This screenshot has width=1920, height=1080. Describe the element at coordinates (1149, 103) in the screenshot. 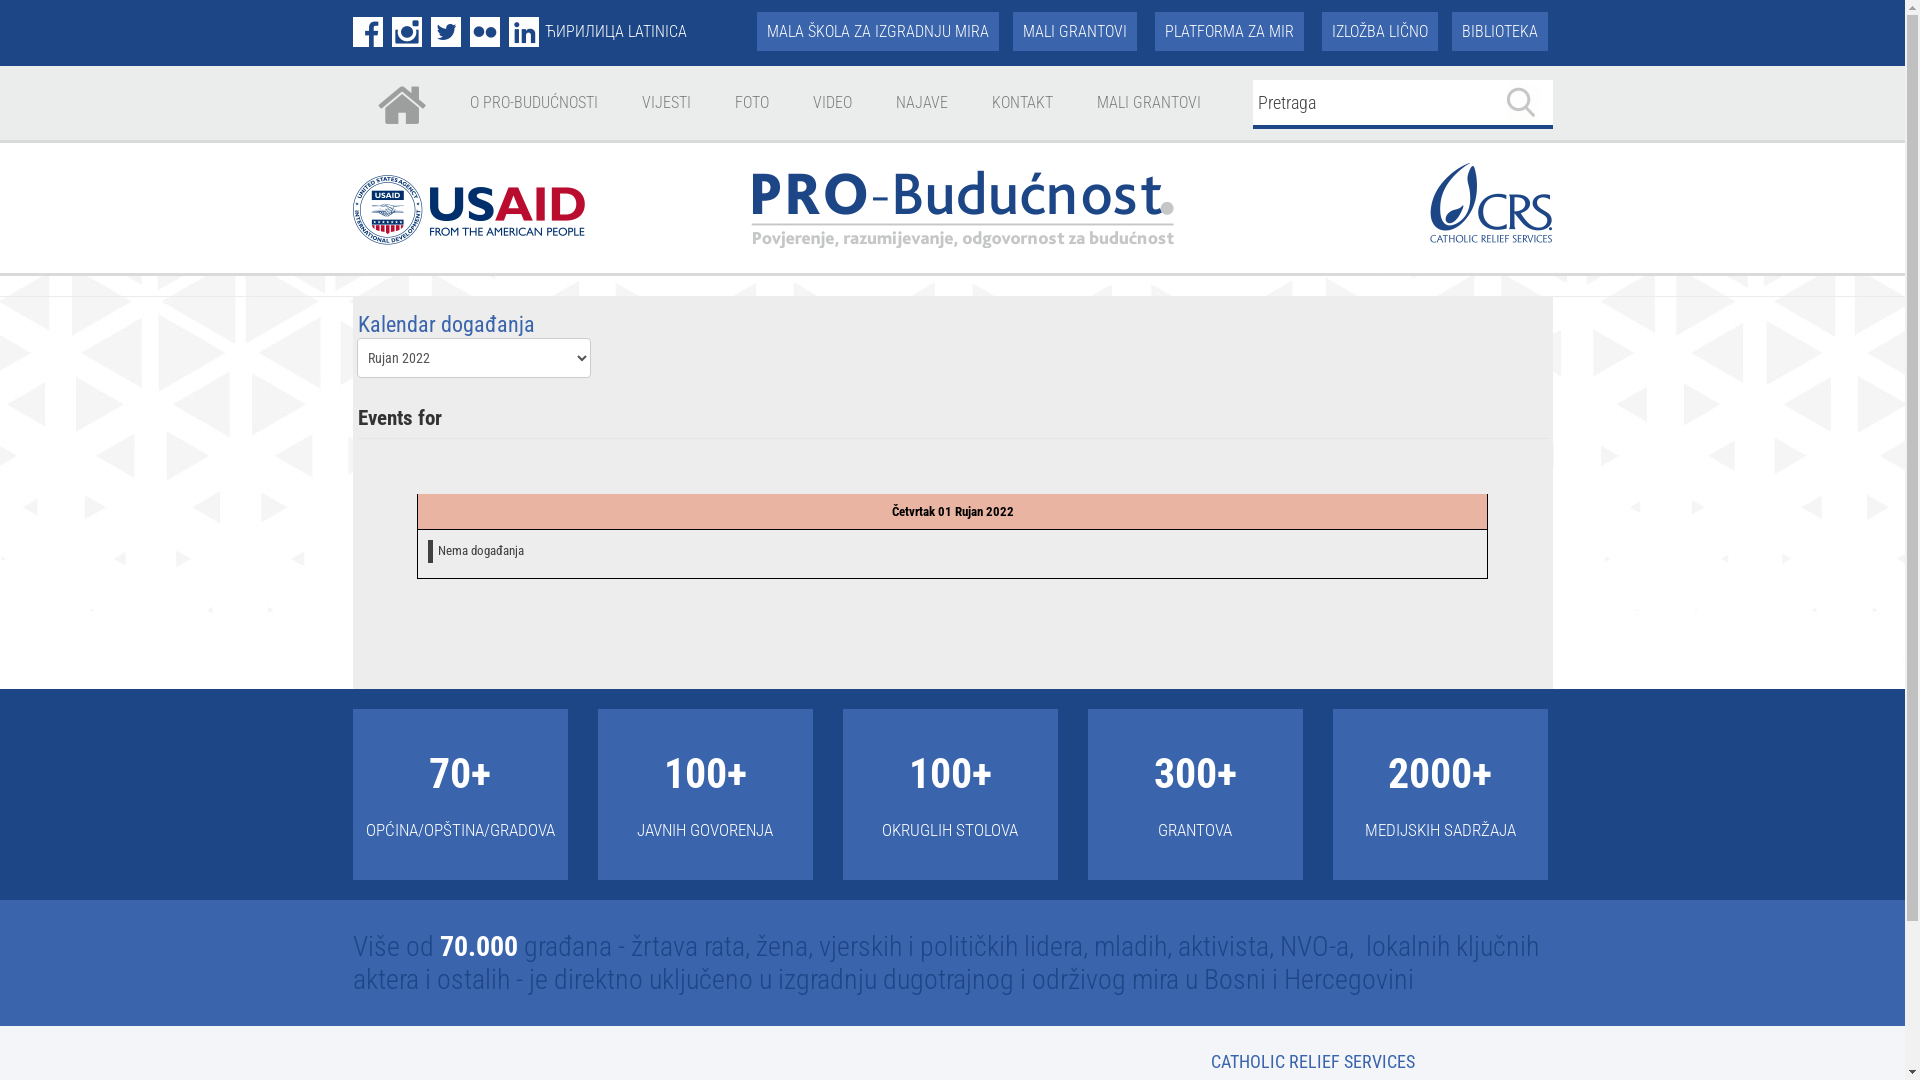

I see `MALI GRANTOVI` at that location.